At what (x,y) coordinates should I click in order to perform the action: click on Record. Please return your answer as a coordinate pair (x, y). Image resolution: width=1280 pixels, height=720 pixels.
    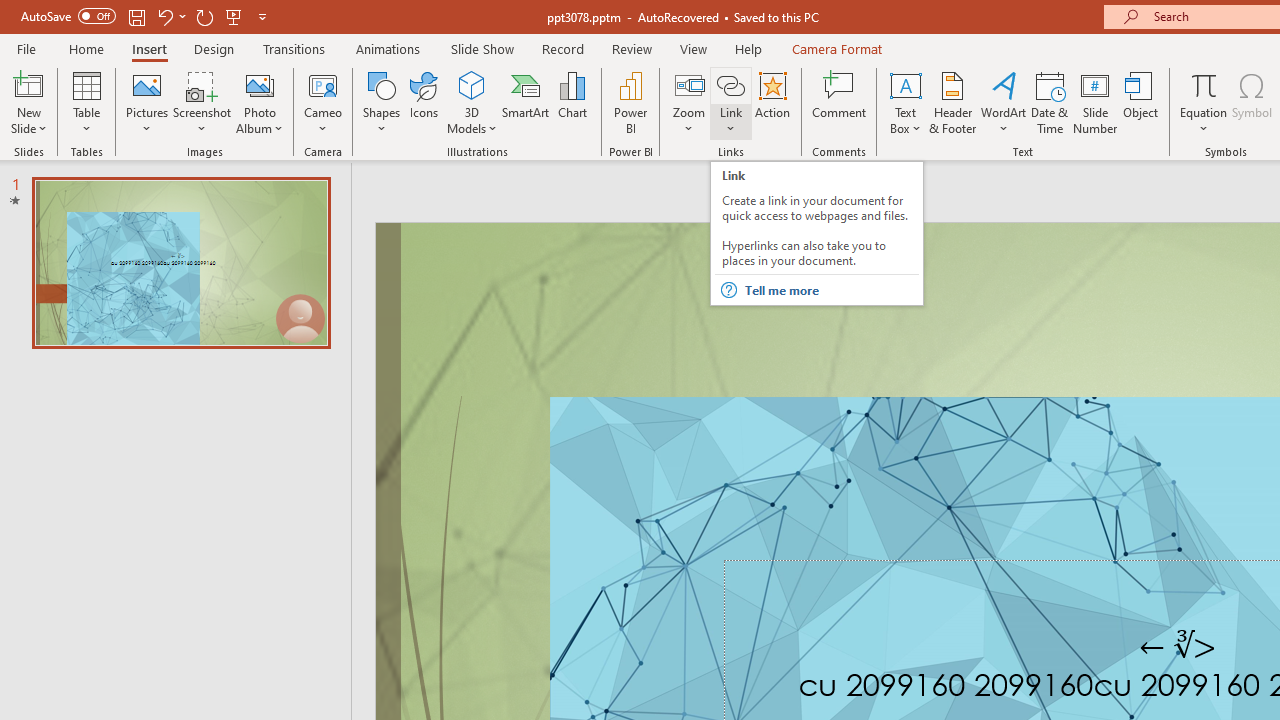
    Looking at the image, I should click on (562, 48).